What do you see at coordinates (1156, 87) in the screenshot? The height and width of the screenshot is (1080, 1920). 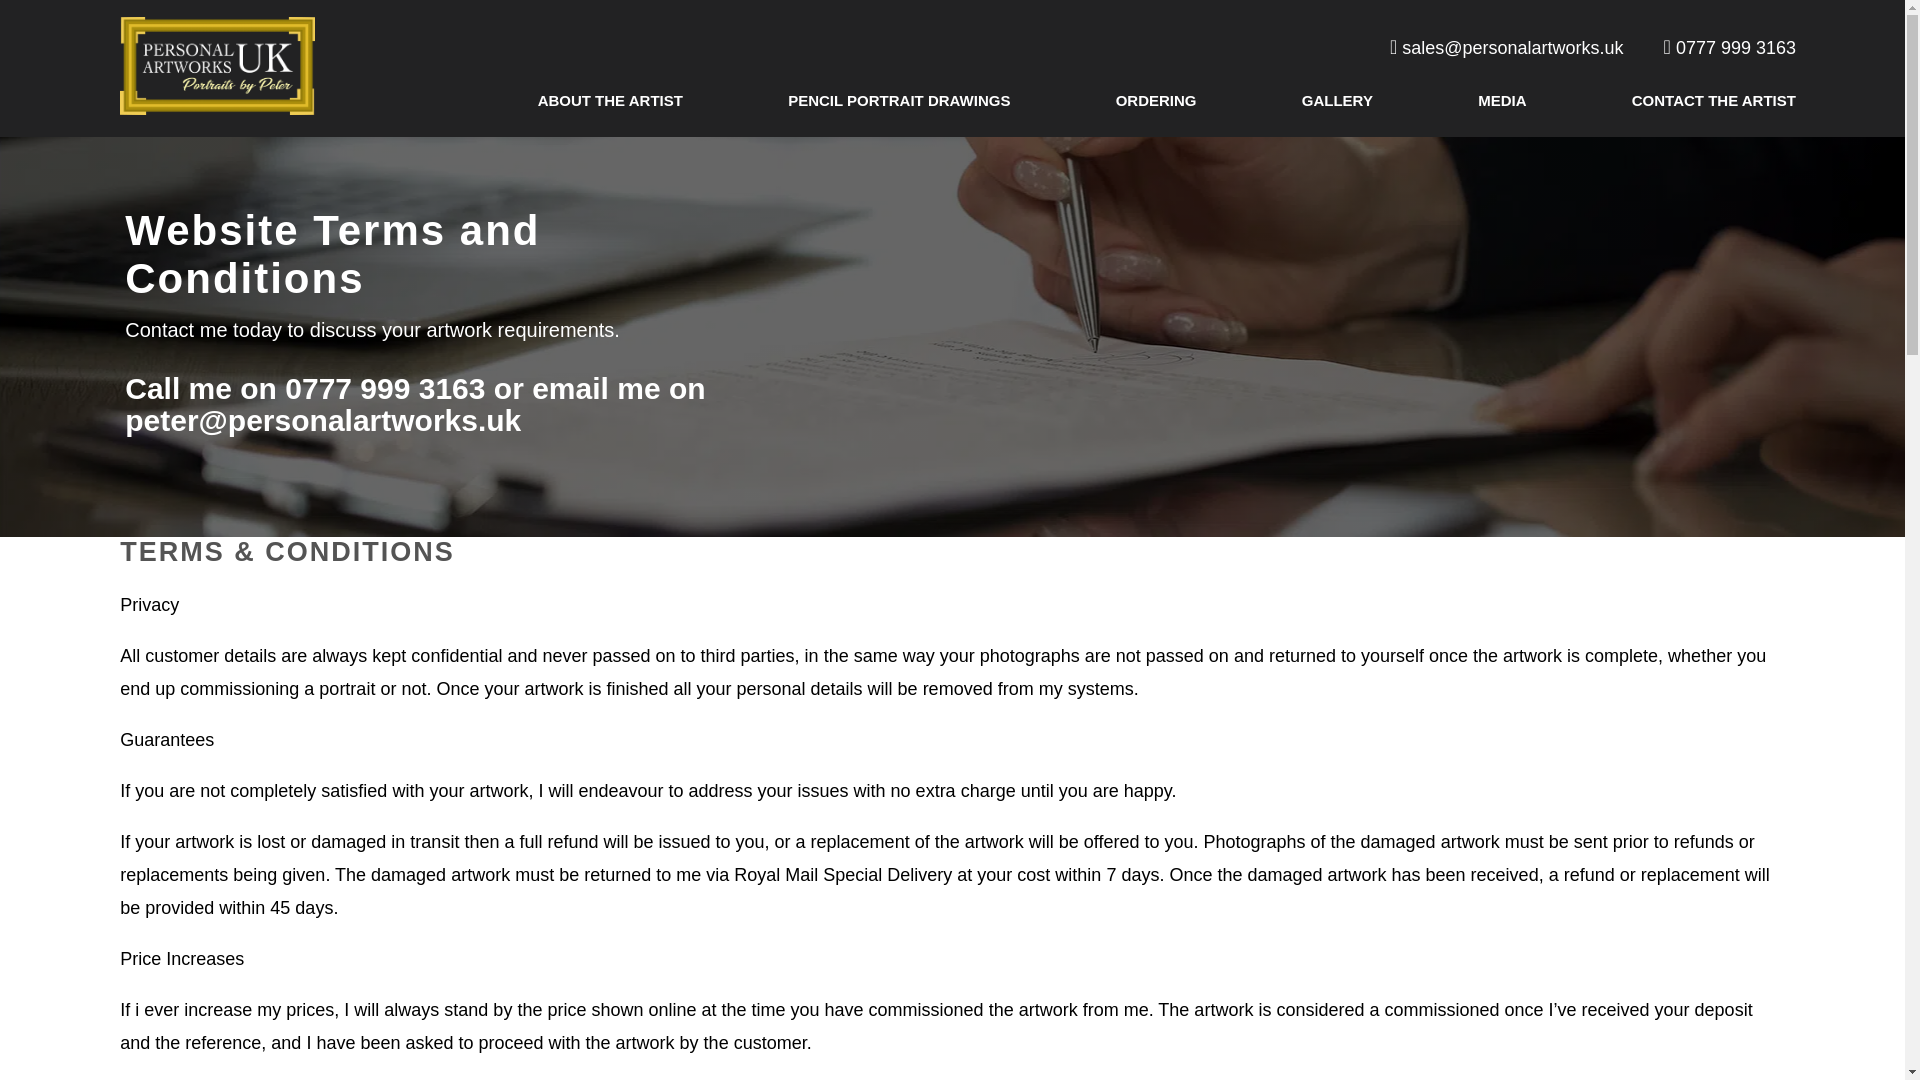 I see `ORDERING` at bounding box center [1156, 87].